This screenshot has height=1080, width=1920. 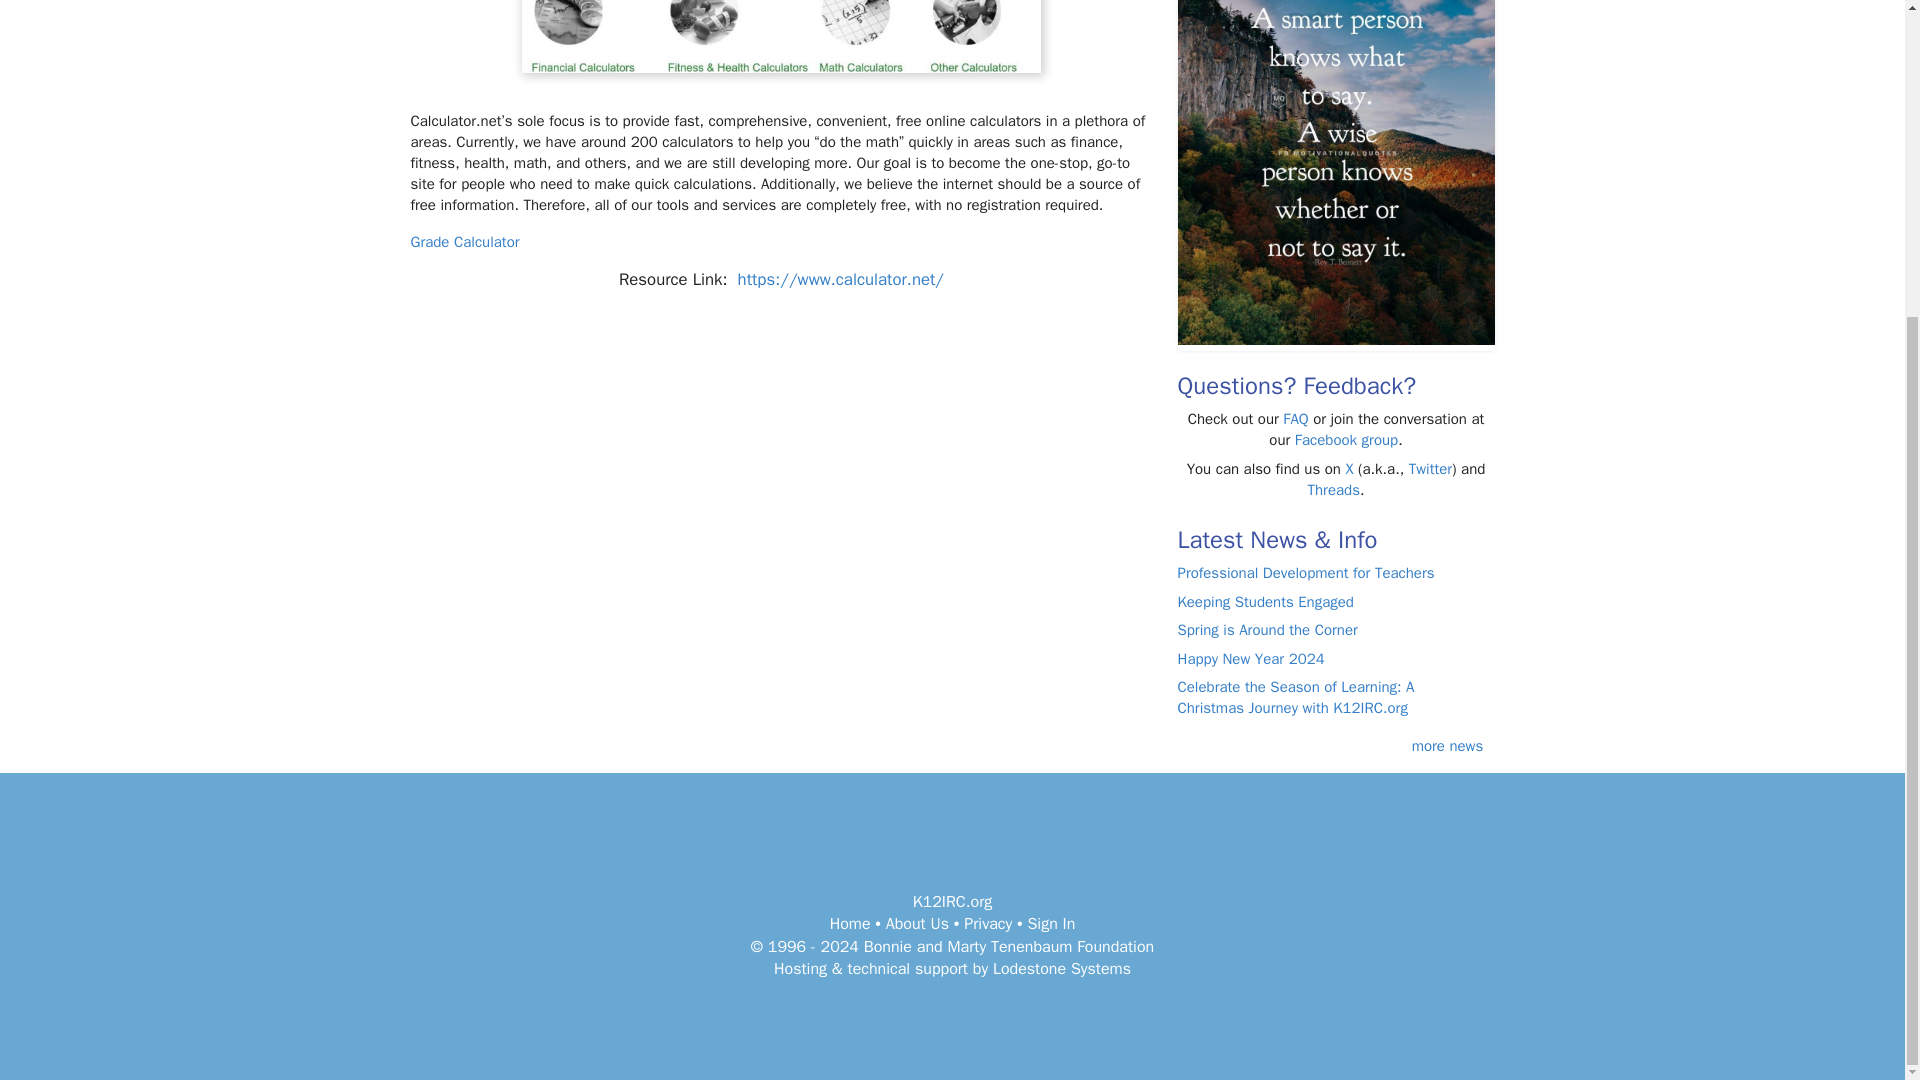 I want to click on Professional Development for Teachers, so click(x=1306, y=572).